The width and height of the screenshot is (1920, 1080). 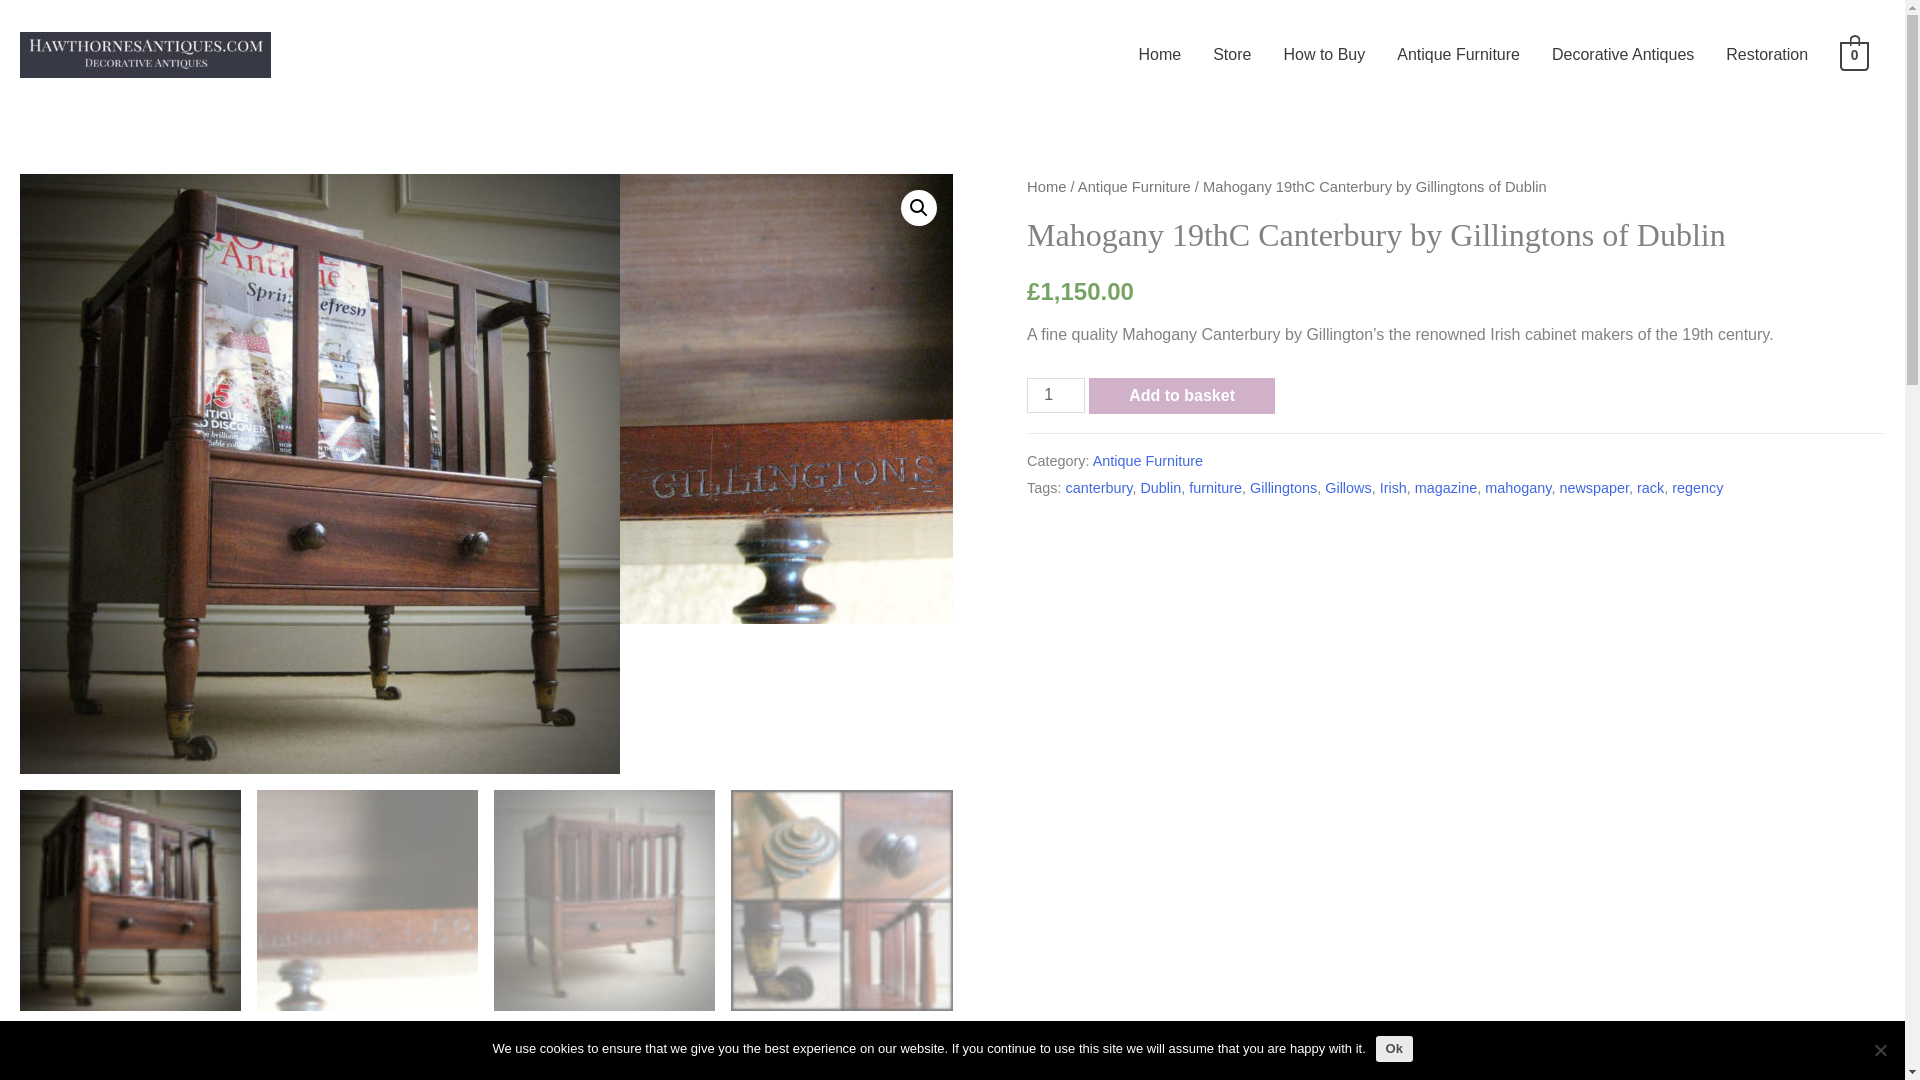 I want to click on Home, so click(x=1046, y=187).